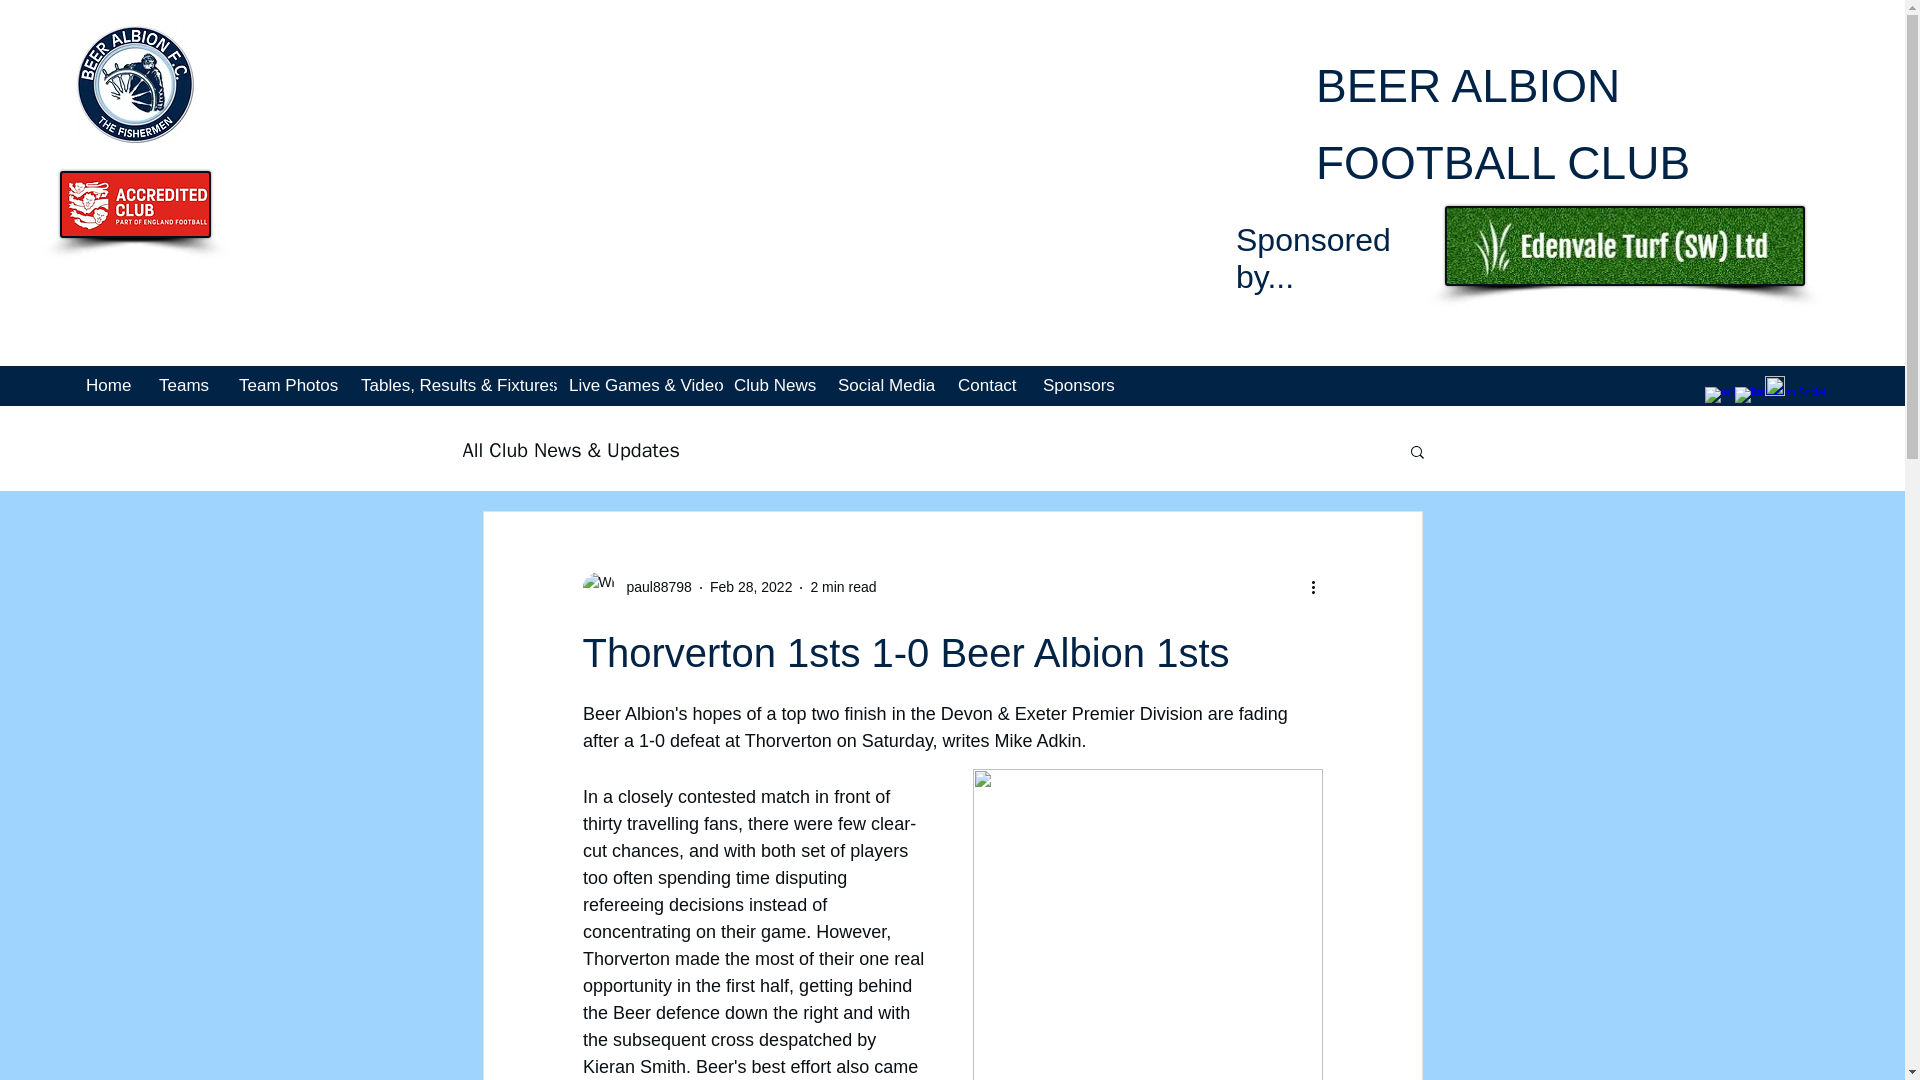 This screenshot has width=1920, height=1080. I want to click on Social Media, so click(882, 386).